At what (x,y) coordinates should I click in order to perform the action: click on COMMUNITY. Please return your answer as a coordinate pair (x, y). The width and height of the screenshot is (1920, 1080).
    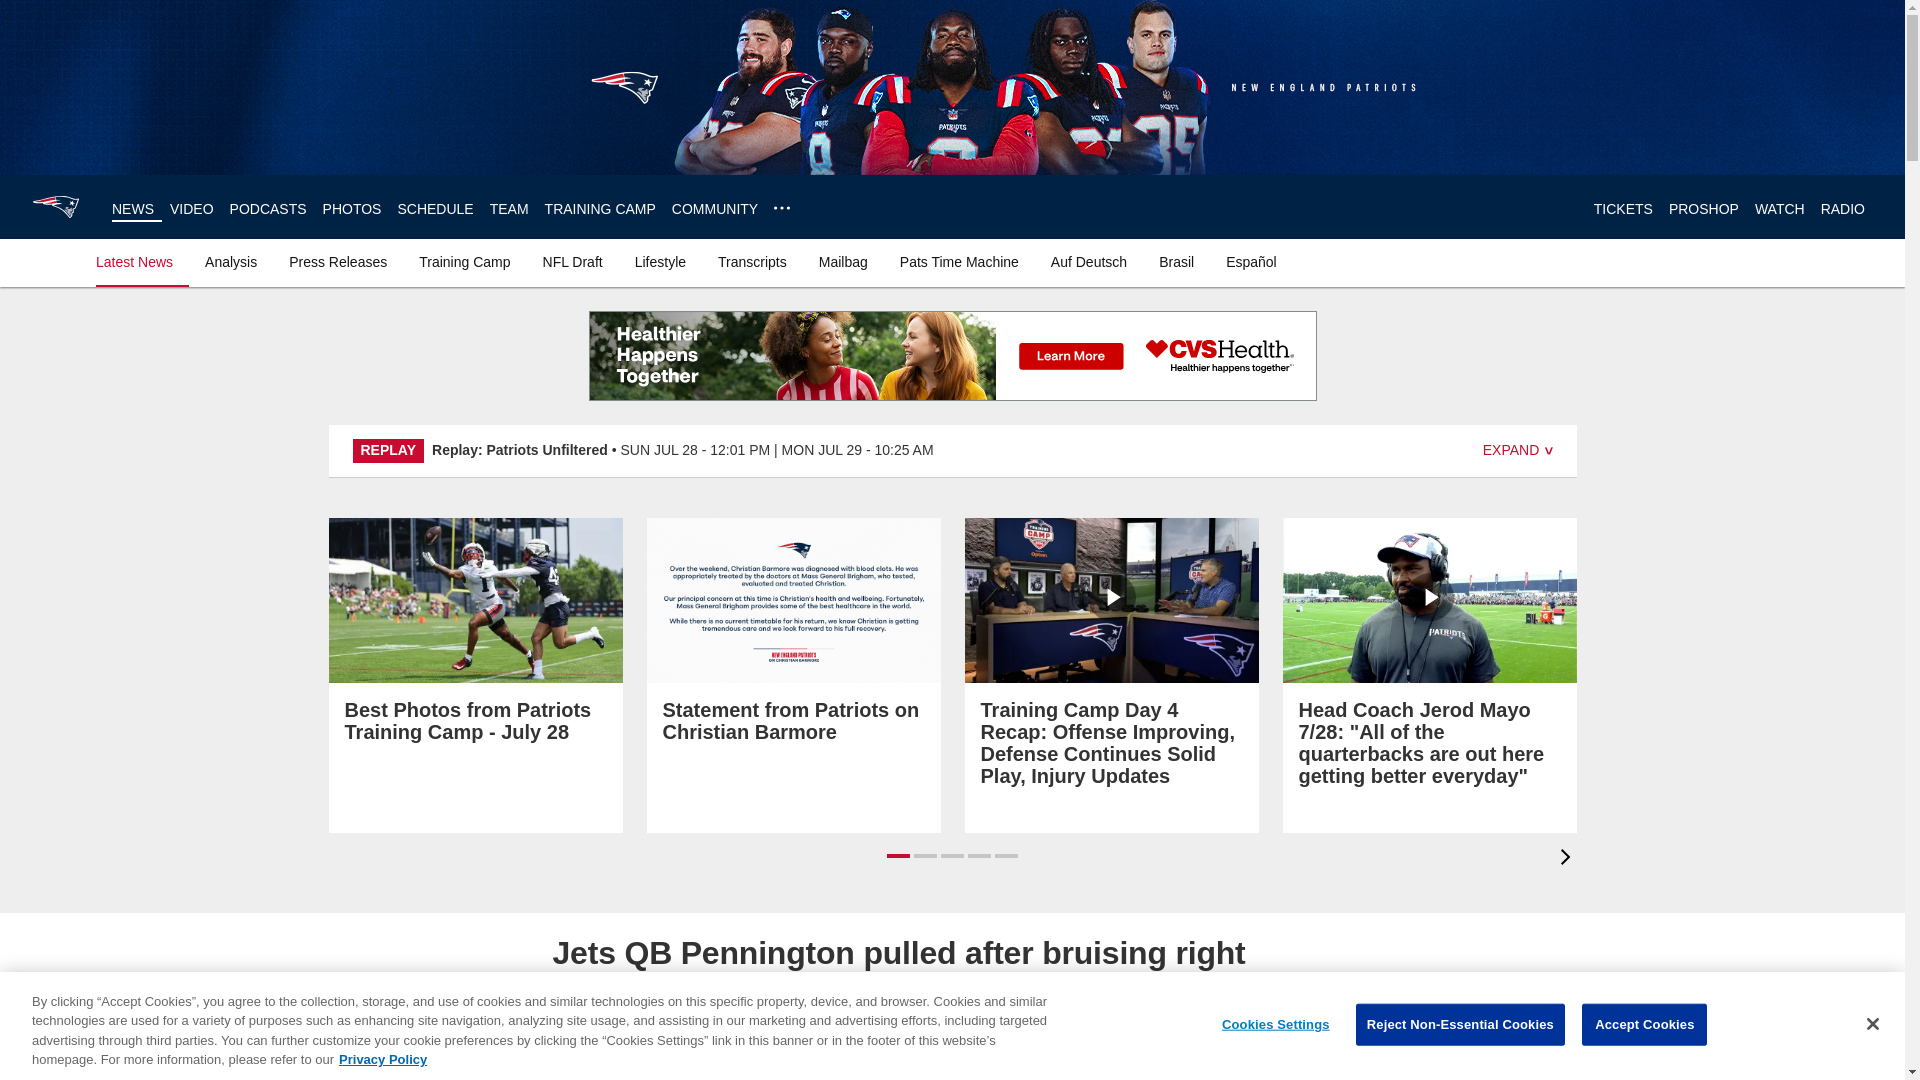
    Looking at the image, I should click on (715, 208).